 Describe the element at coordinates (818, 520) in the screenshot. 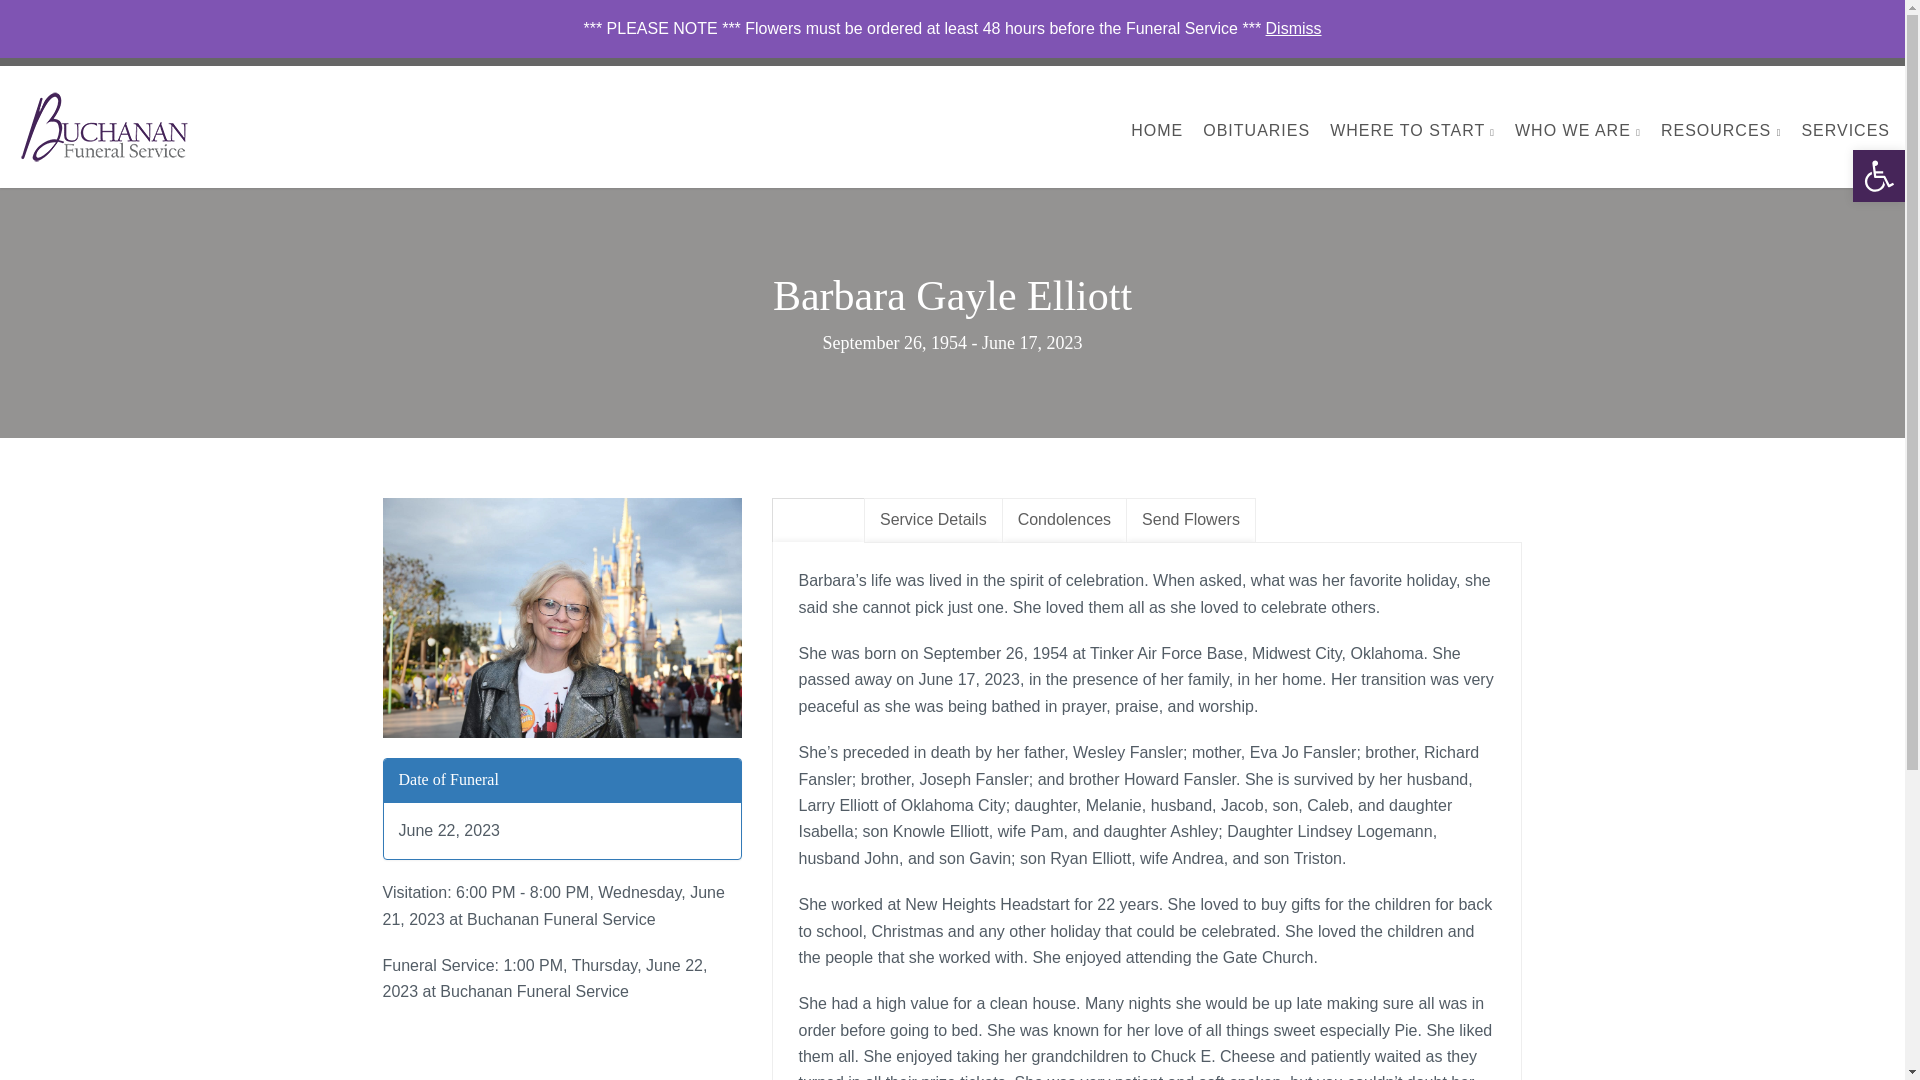

I see `Obituary` at that location.